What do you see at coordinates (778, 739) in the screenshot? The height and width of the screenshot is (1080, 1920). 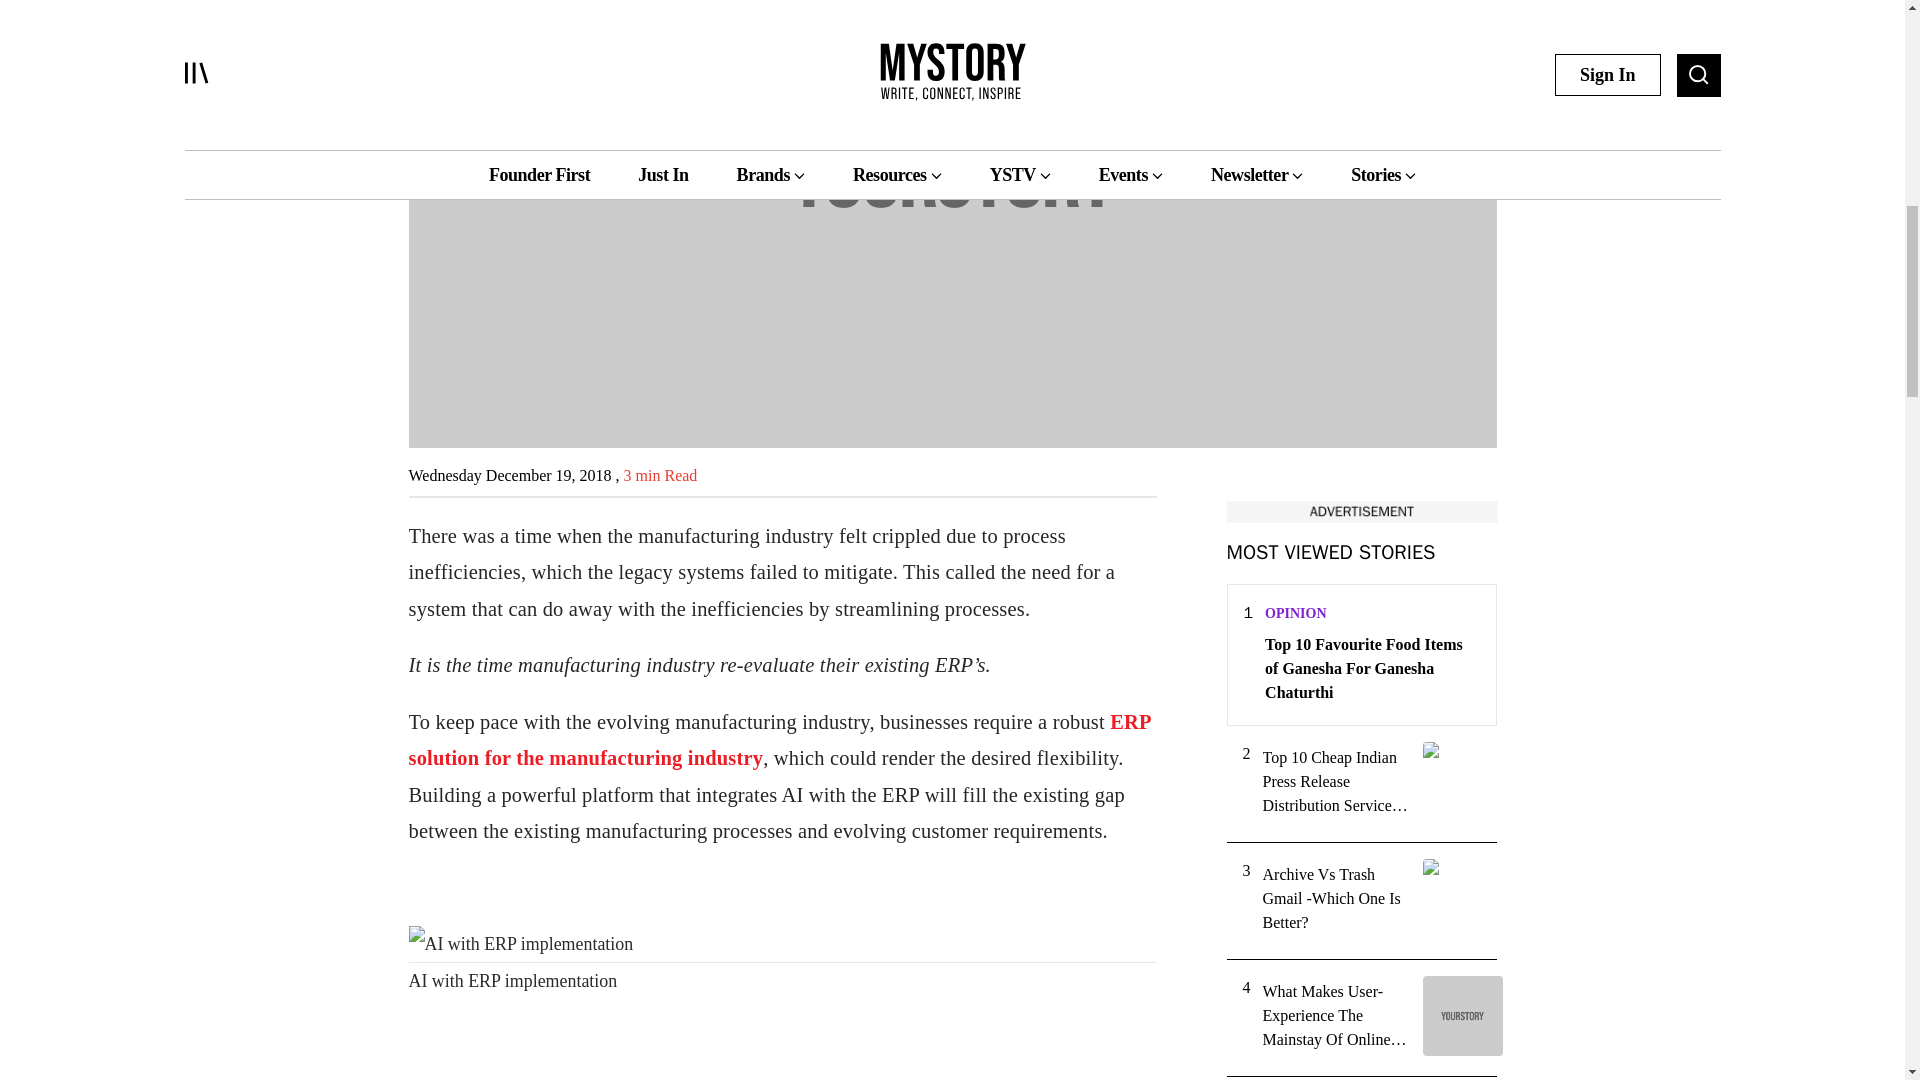 I see `ERP solution for the manufacturing industry` at bounding box center [778, 739].